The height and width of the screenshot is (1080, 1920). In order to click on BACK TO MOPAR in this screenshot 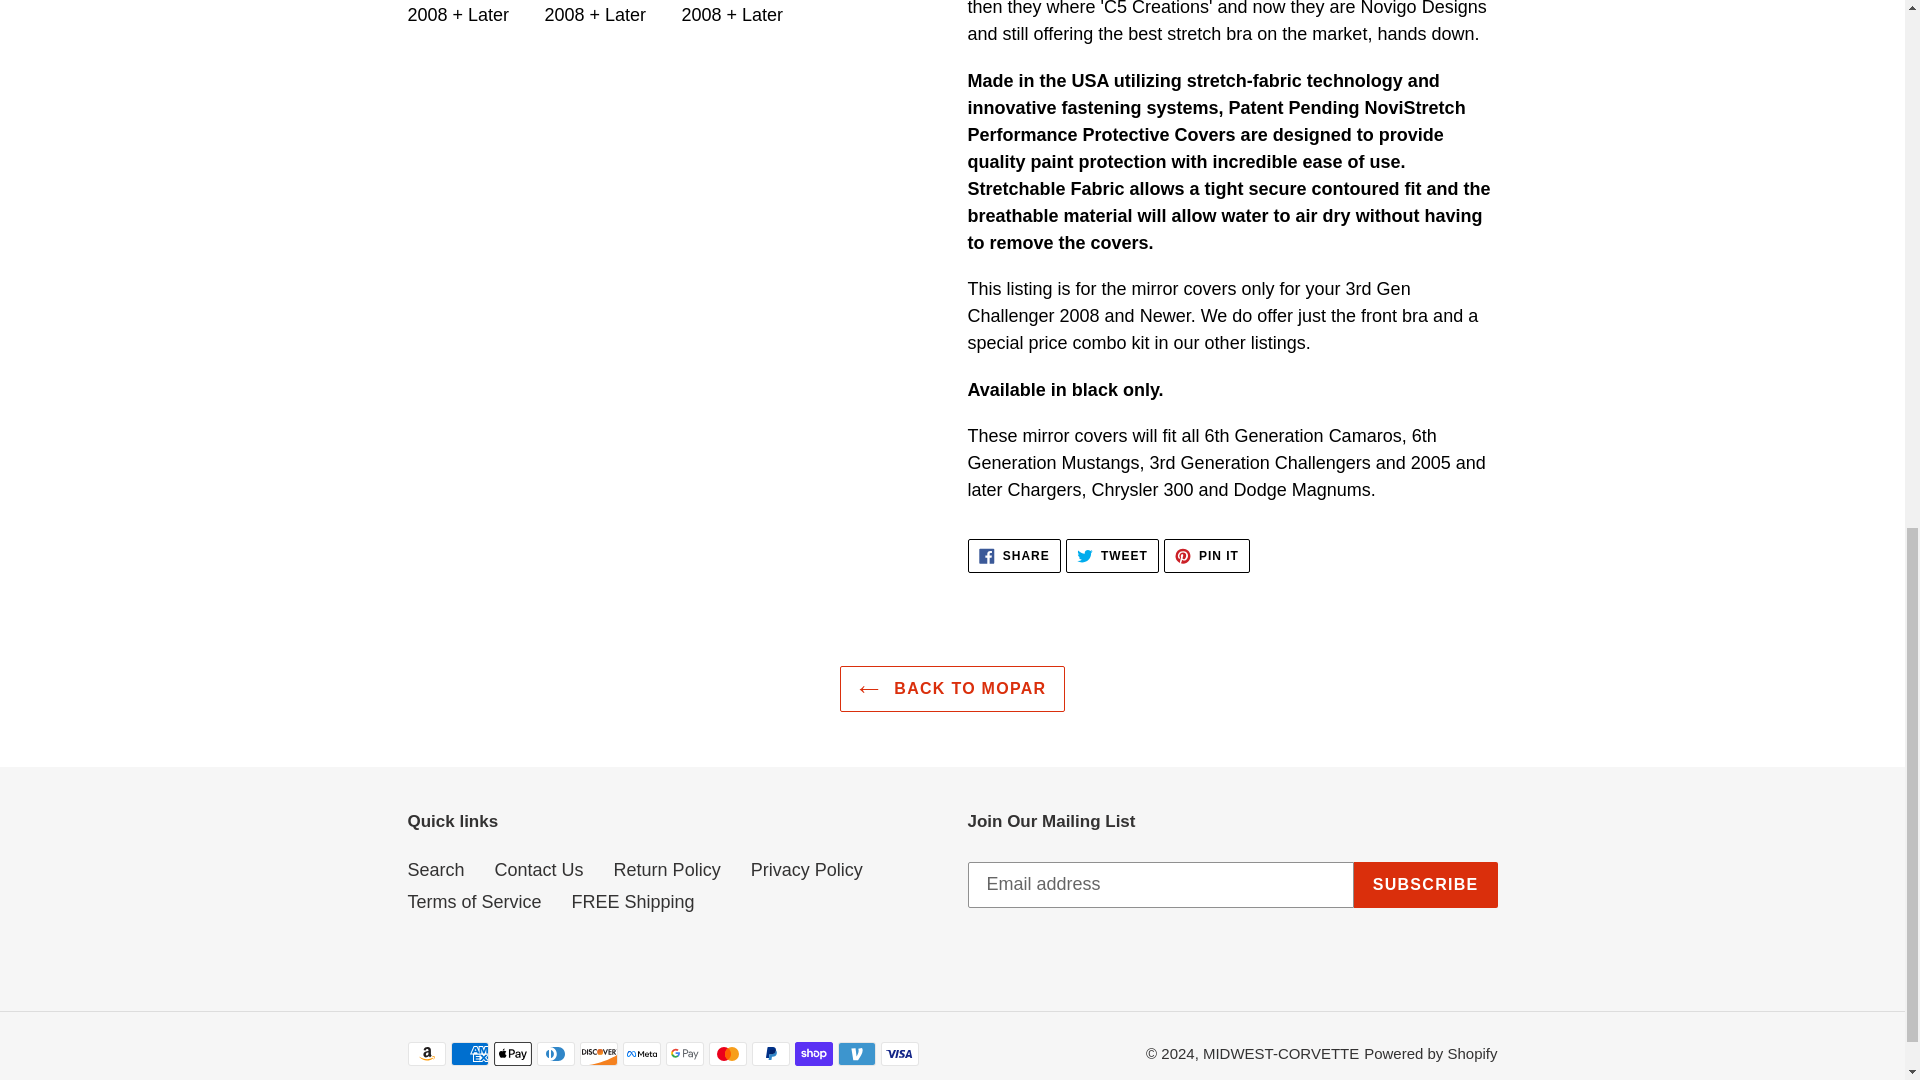, I will do `click(1112, 556)`.